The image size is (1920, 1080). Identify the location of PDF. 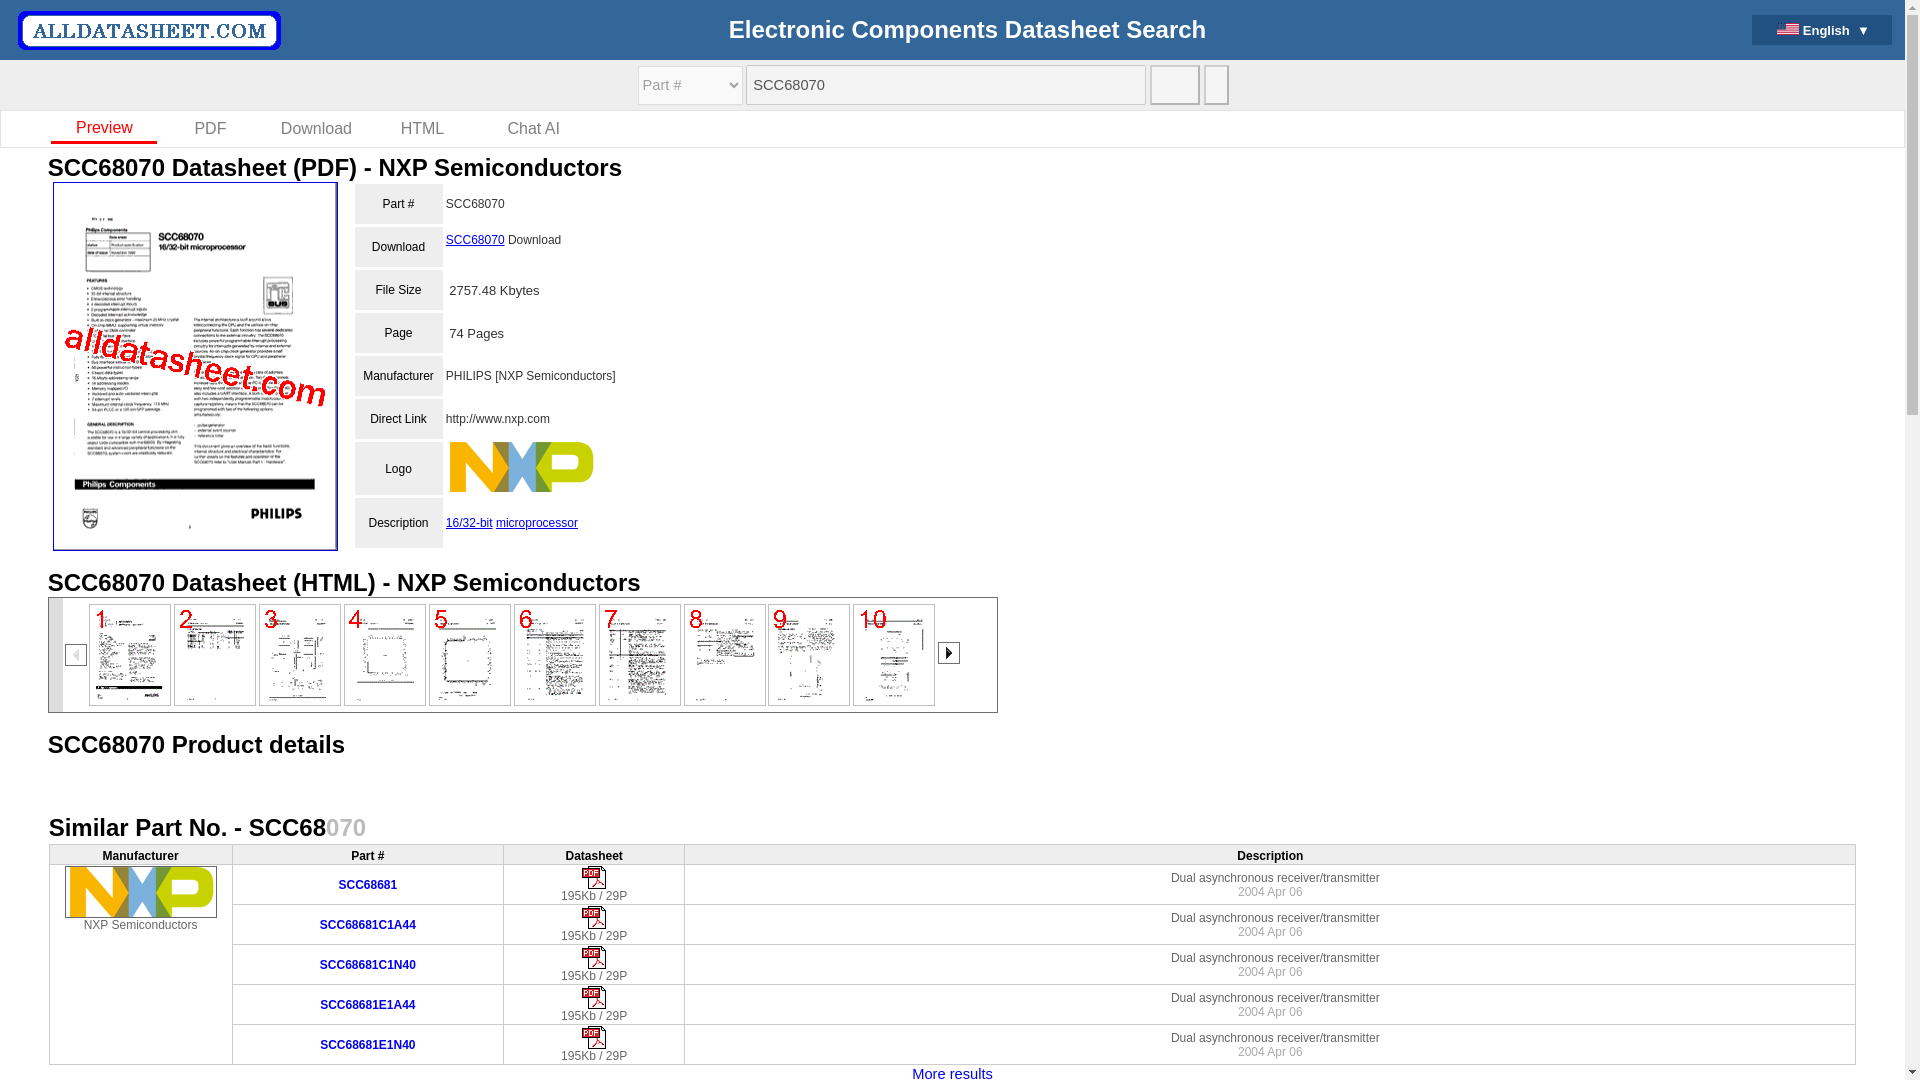
(210, 130).